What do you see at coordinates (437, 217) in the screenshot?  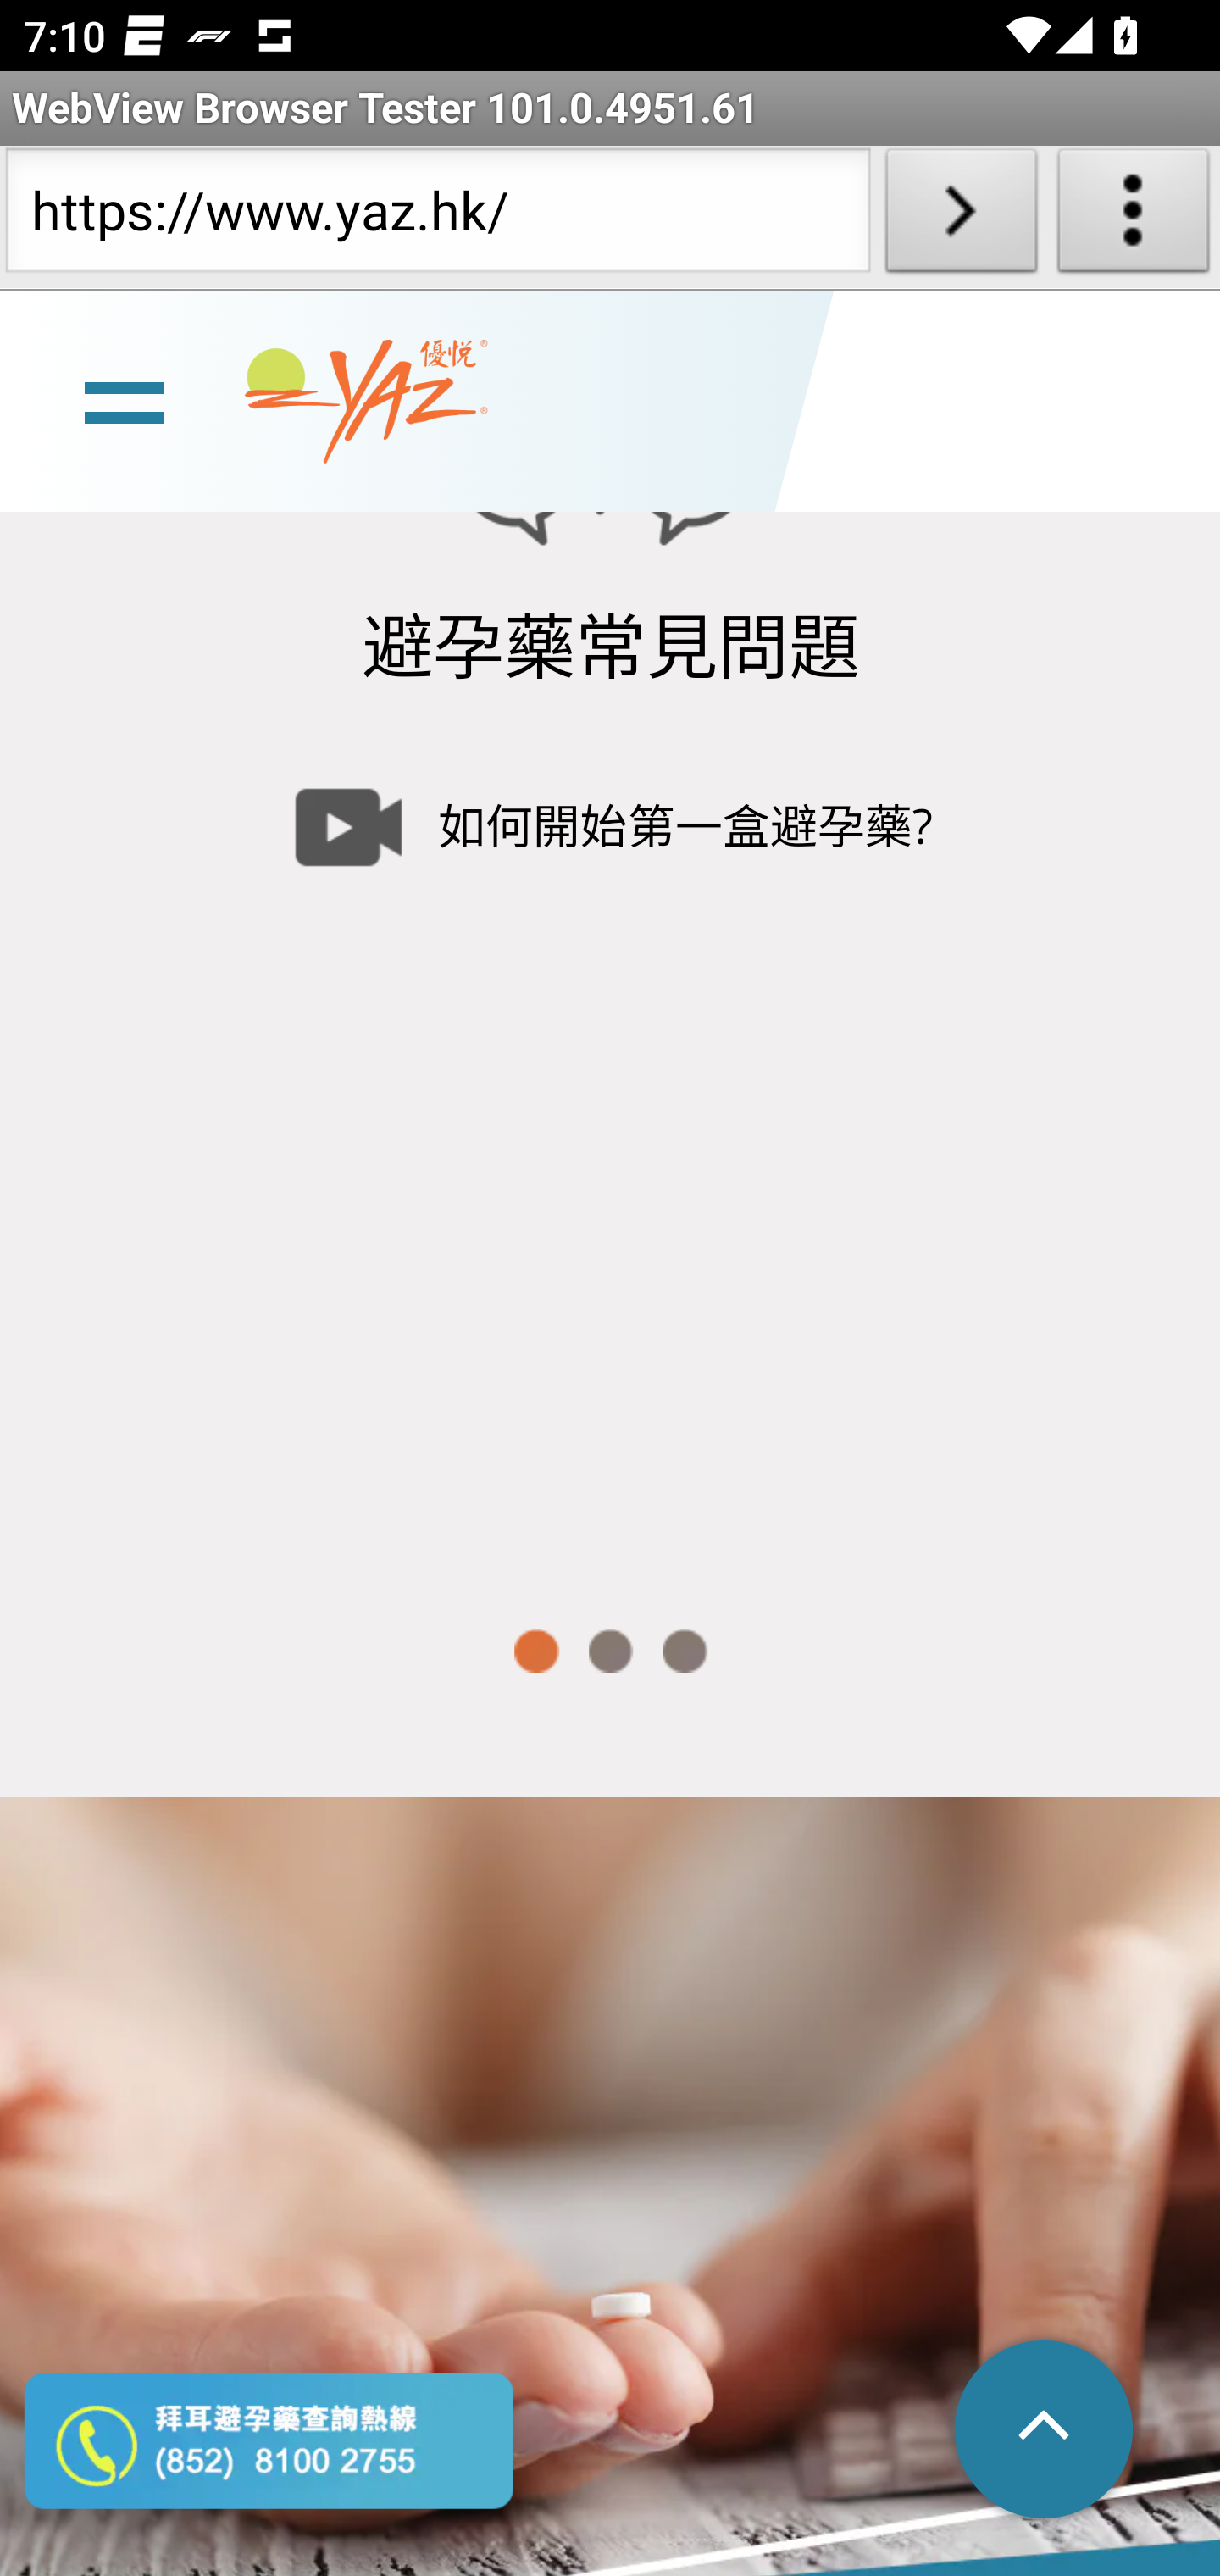 I see `https://www.yaz.hk/` at bounding box center [437, 217].